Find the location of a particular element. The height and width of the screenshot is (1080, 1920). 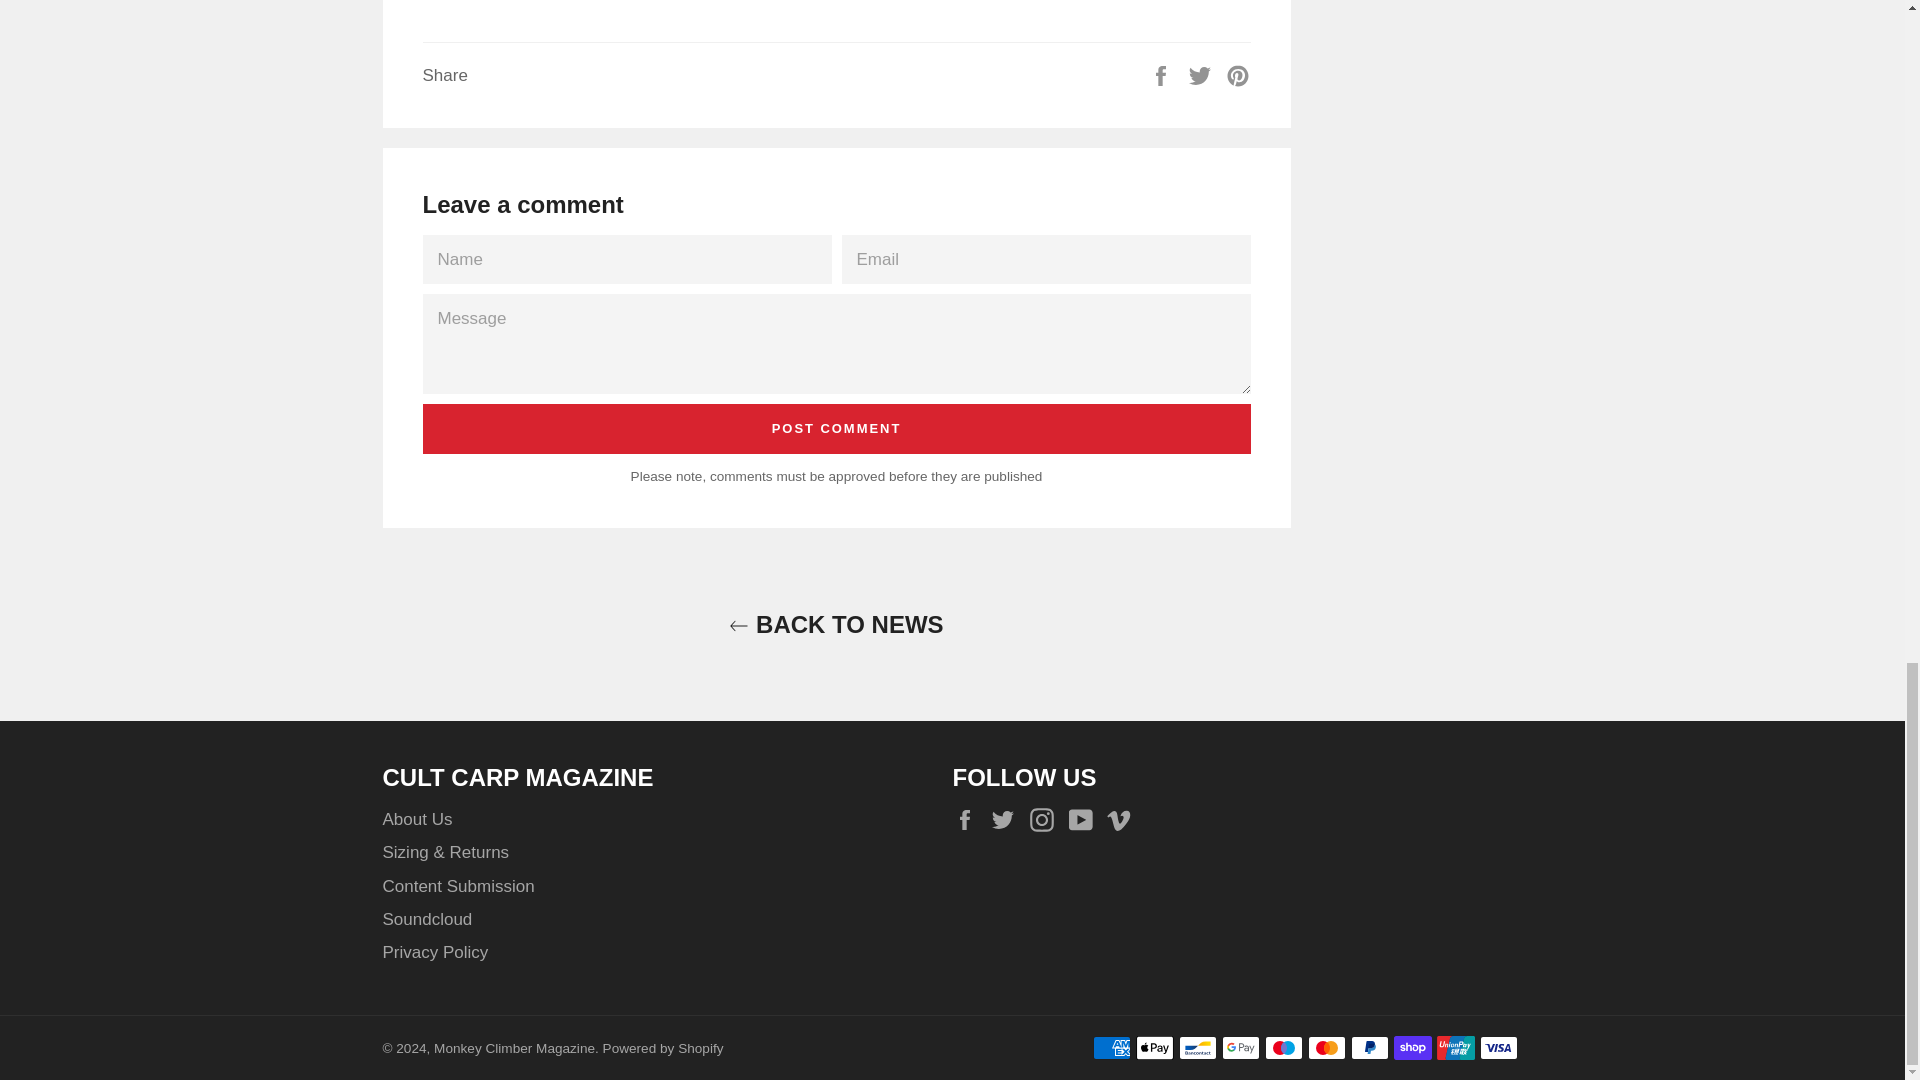

Monkey Climber Magazine on Facebook is located at coordinates (969, 820).